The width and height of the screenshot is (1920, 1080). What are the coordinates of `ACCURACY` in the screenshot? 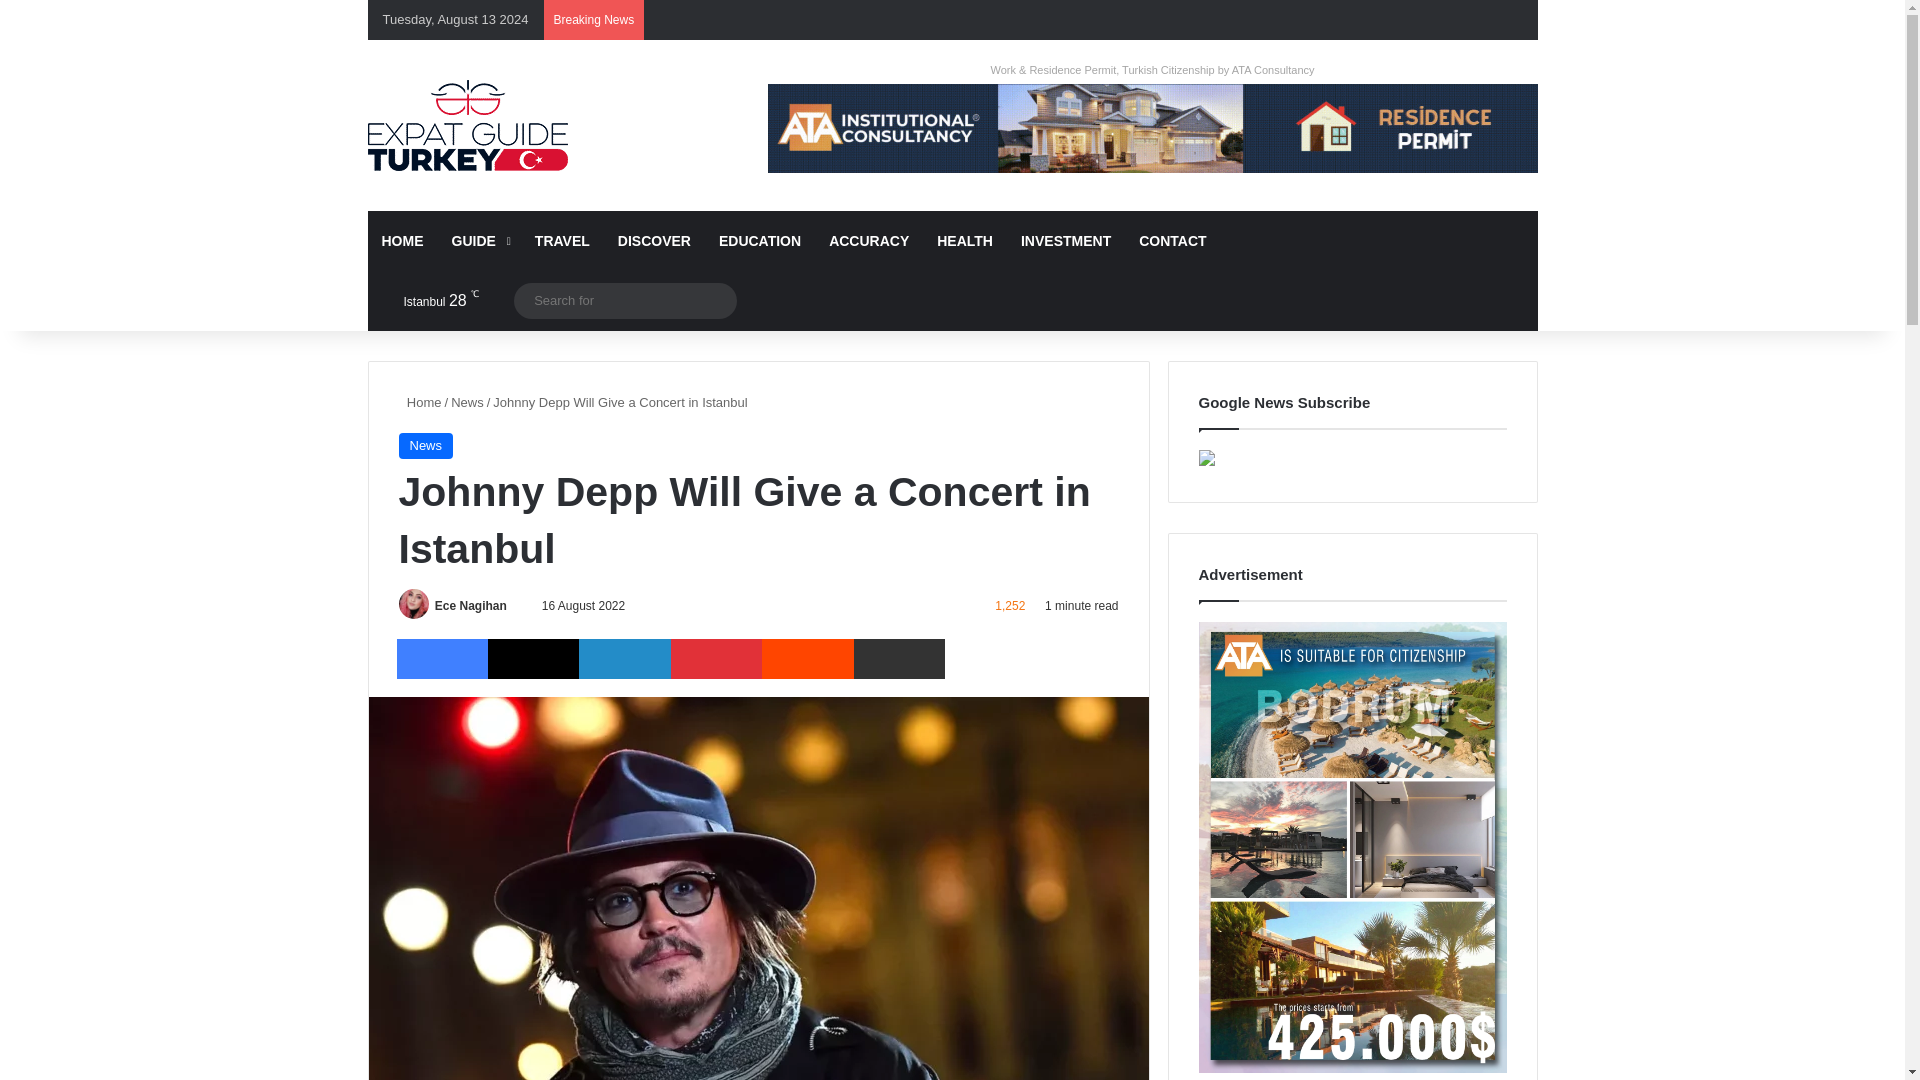 It's located at (868, 240).